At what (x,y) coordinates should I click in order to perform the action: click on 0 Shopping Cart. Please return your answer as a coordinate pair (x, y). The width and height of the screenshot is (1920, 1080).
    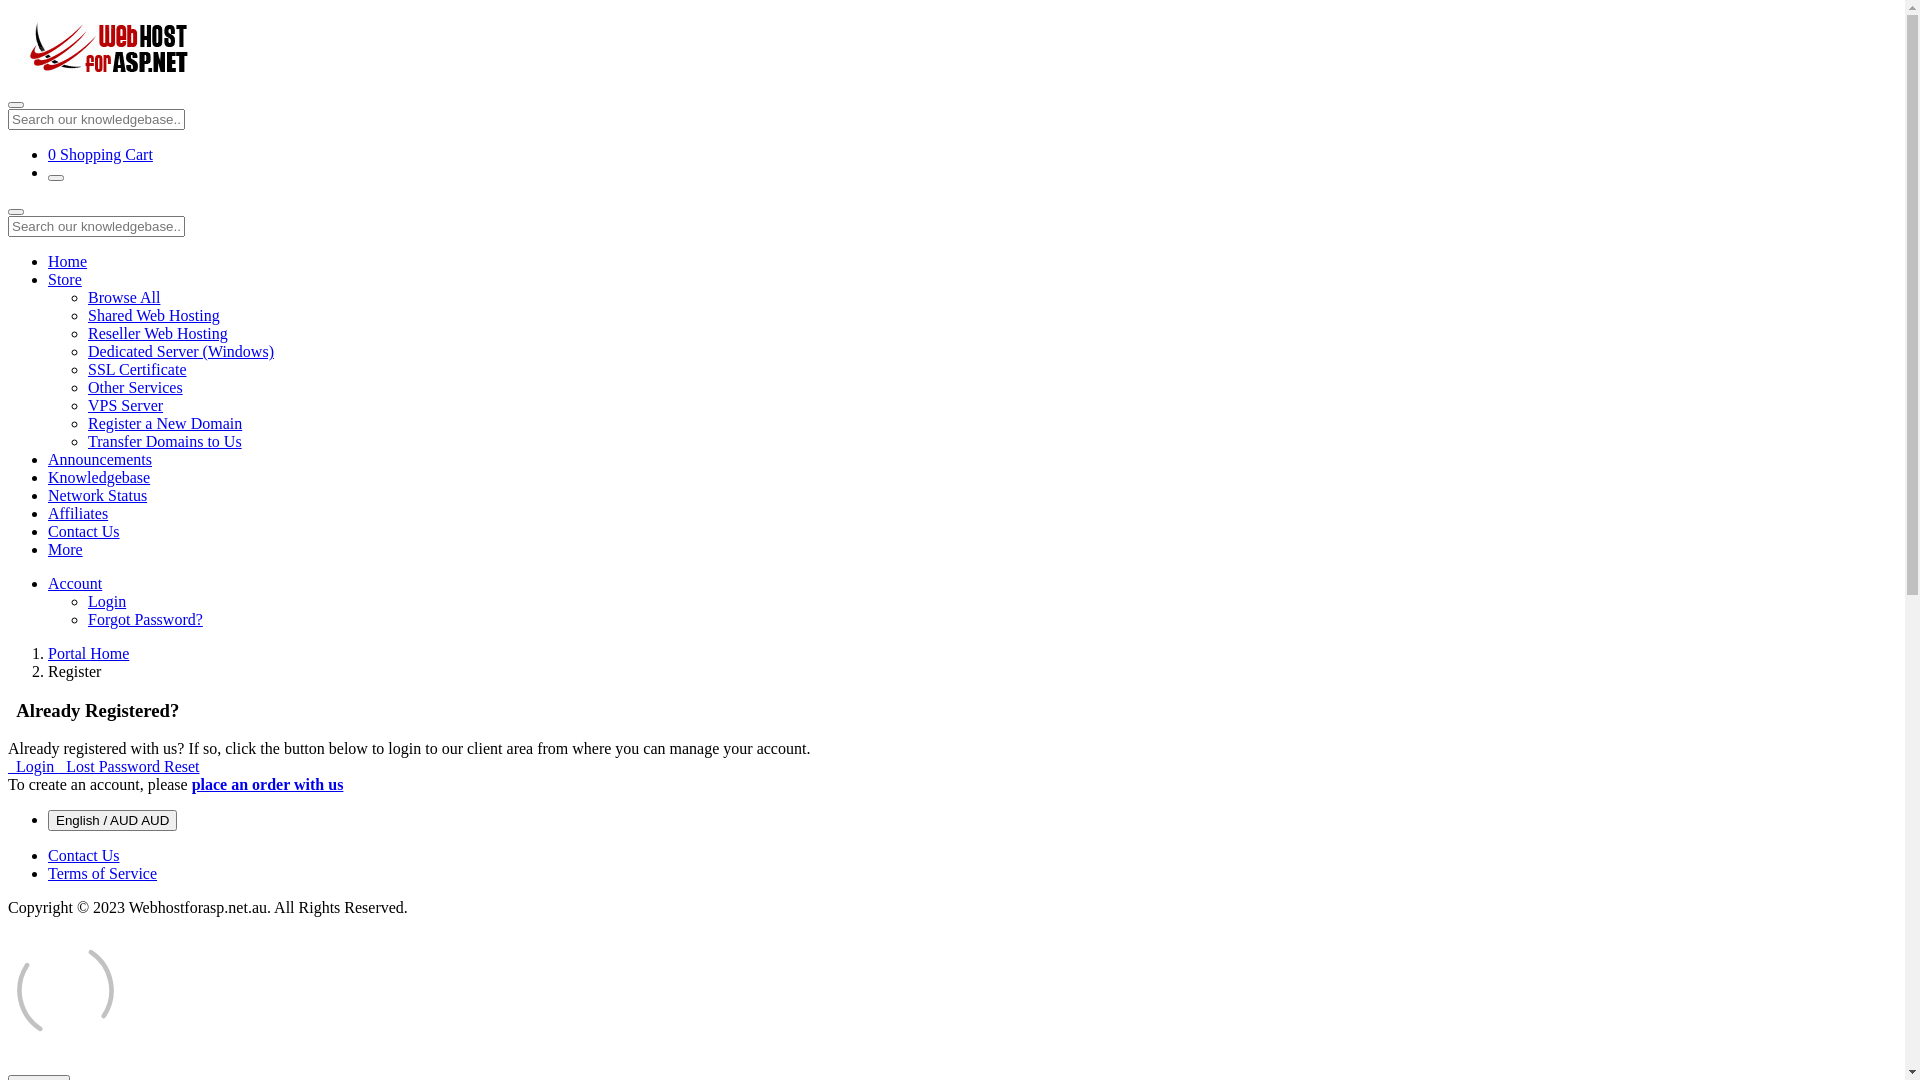
    Looking at the image, I should click on (100, 154).